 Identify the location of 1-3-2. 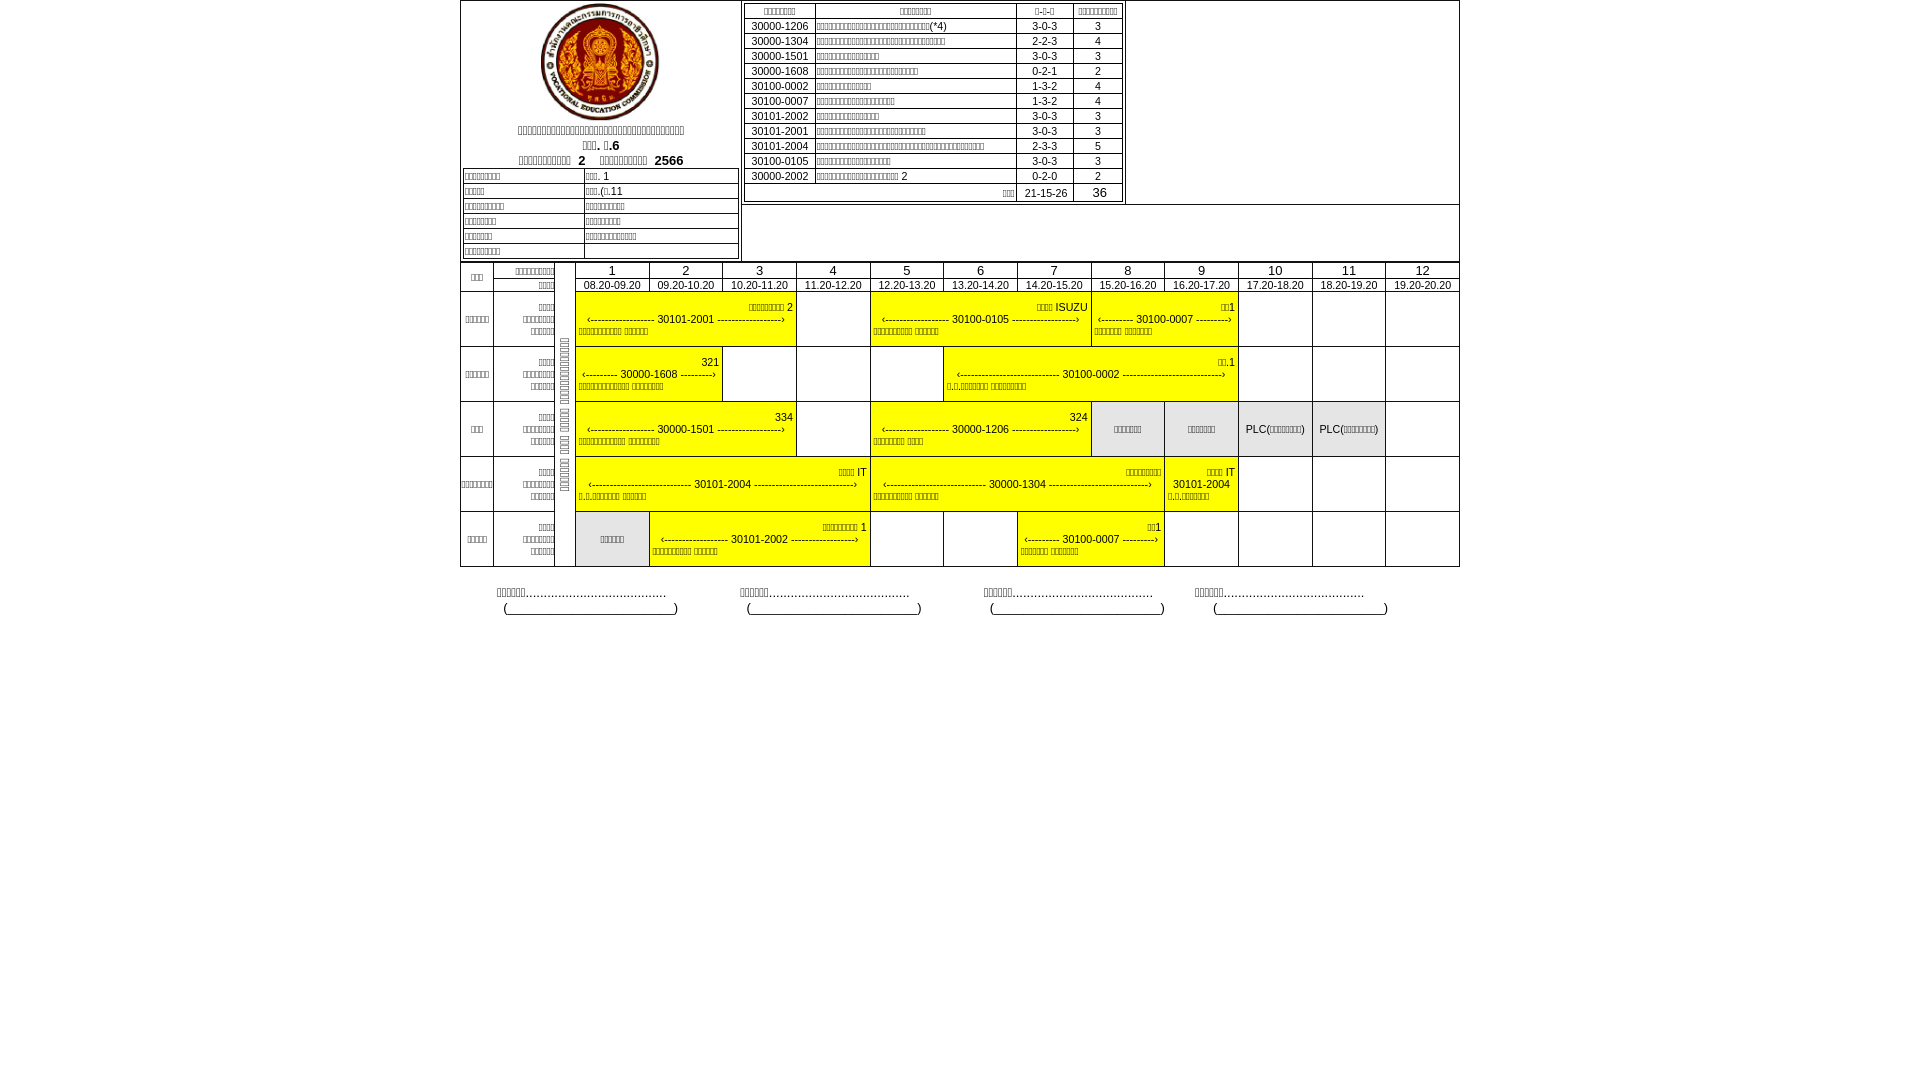
(1044, 86).